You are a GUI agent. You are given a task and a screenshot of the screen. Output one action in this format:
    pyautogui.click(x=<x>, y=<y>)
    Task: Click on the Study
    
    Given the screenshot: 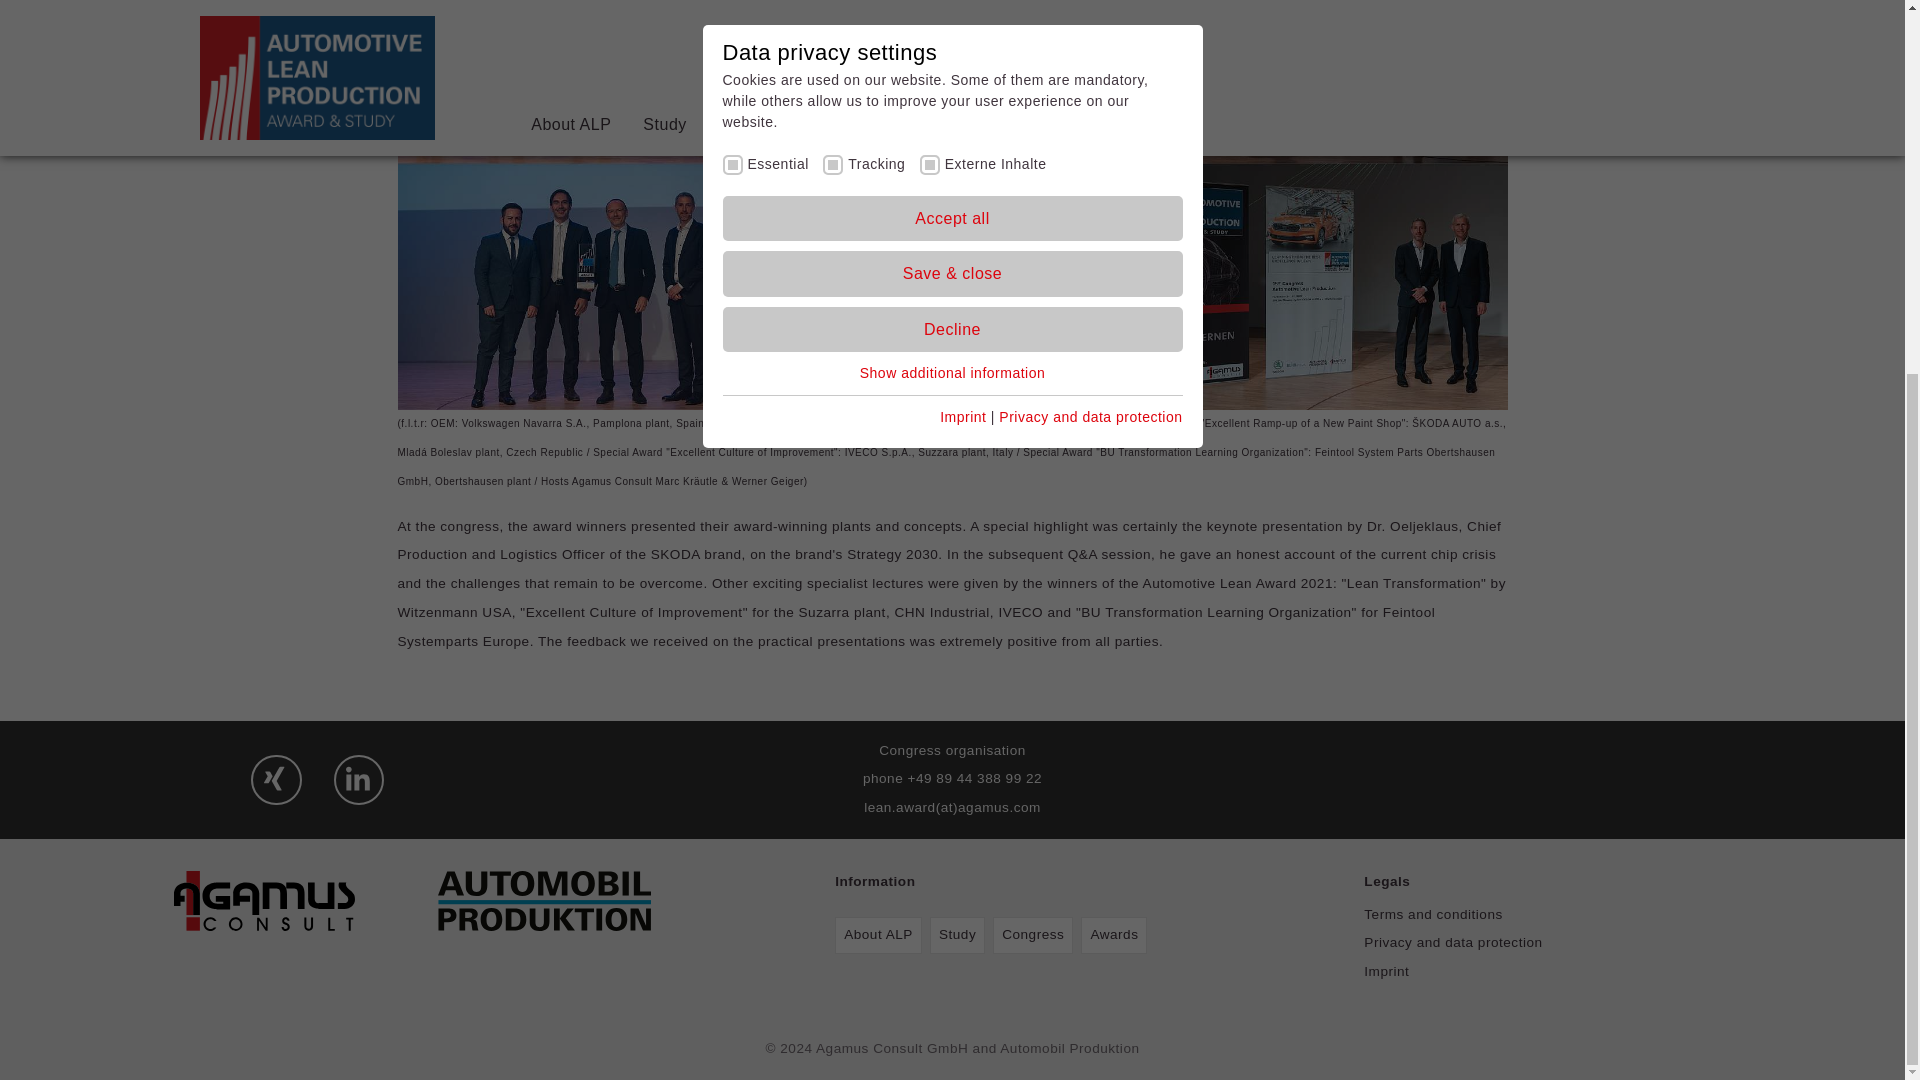 What is the action you would take?
    pyautogui.click(x=960, y=939)
    